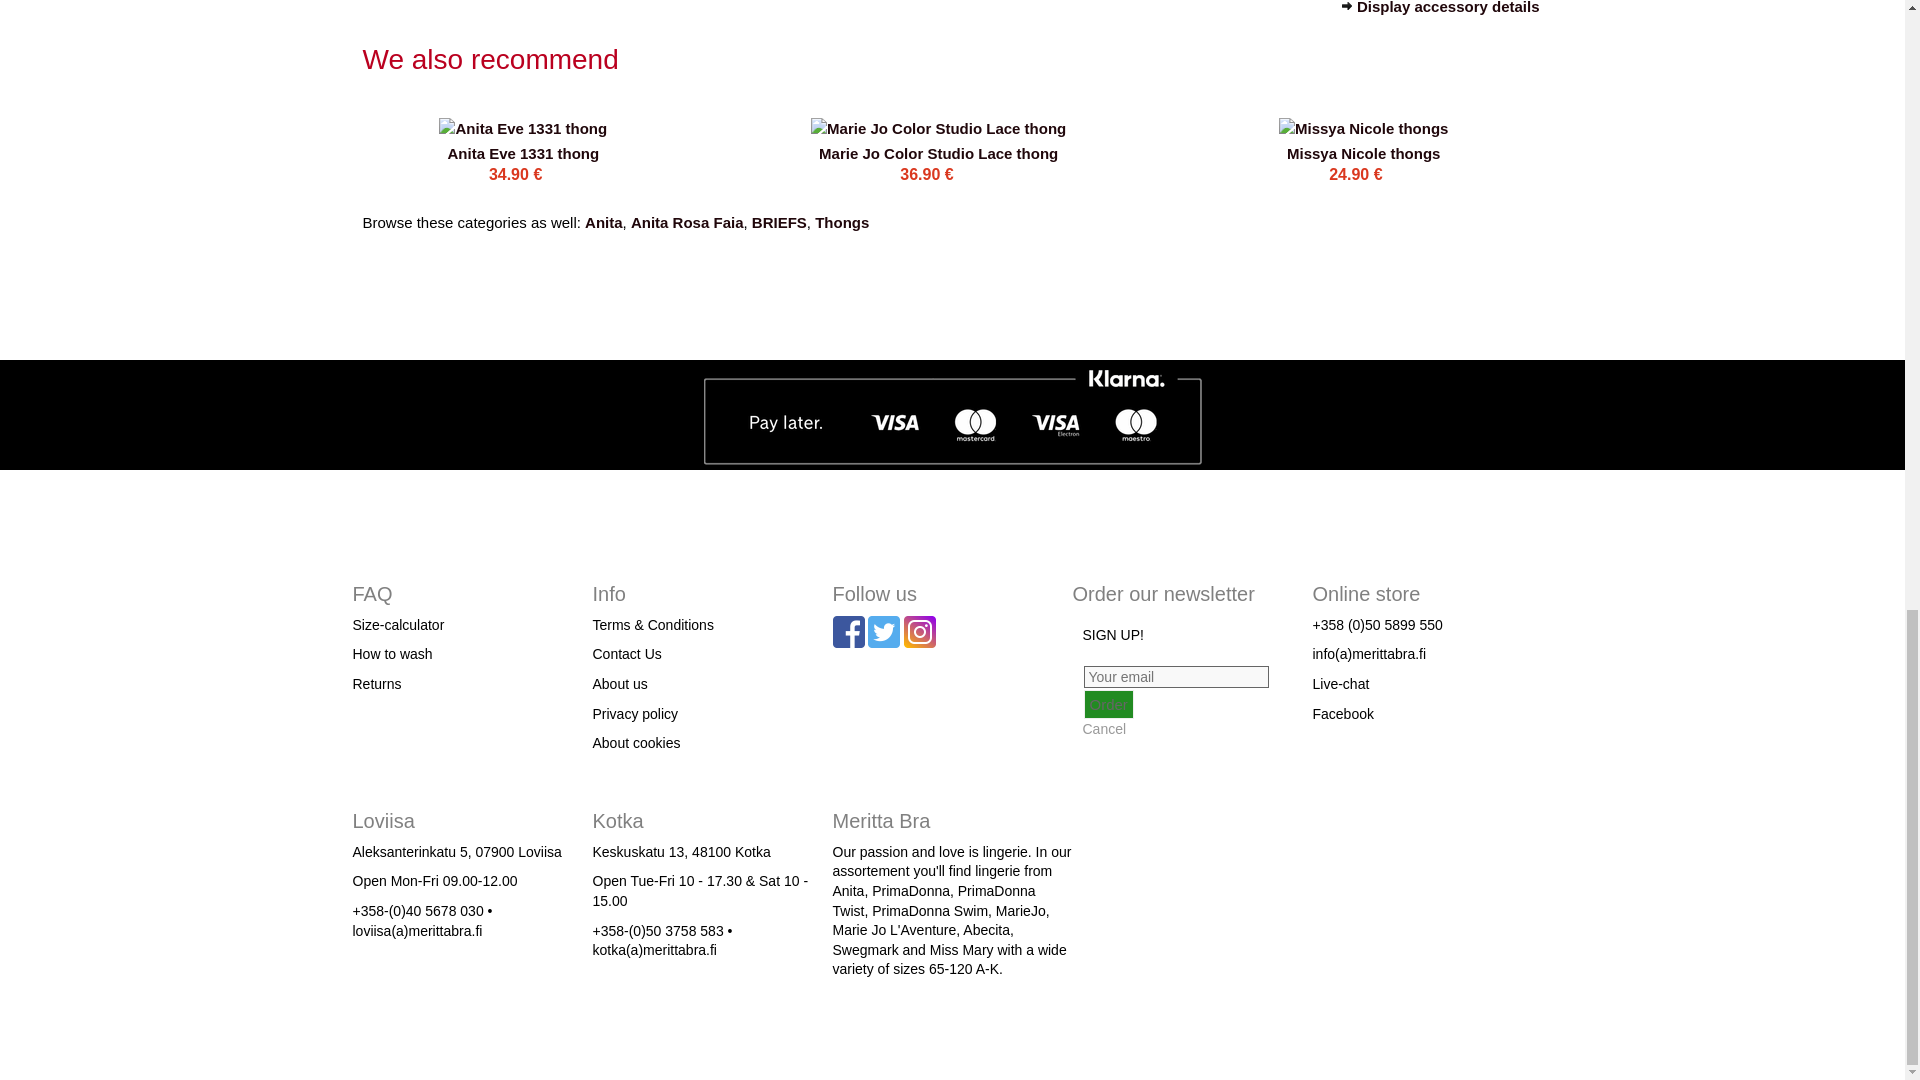 This screenshot has height=1080, width=1920. Describe the element at coordinates (938, 126) in the screenshot. I see `Go to product` at that location.